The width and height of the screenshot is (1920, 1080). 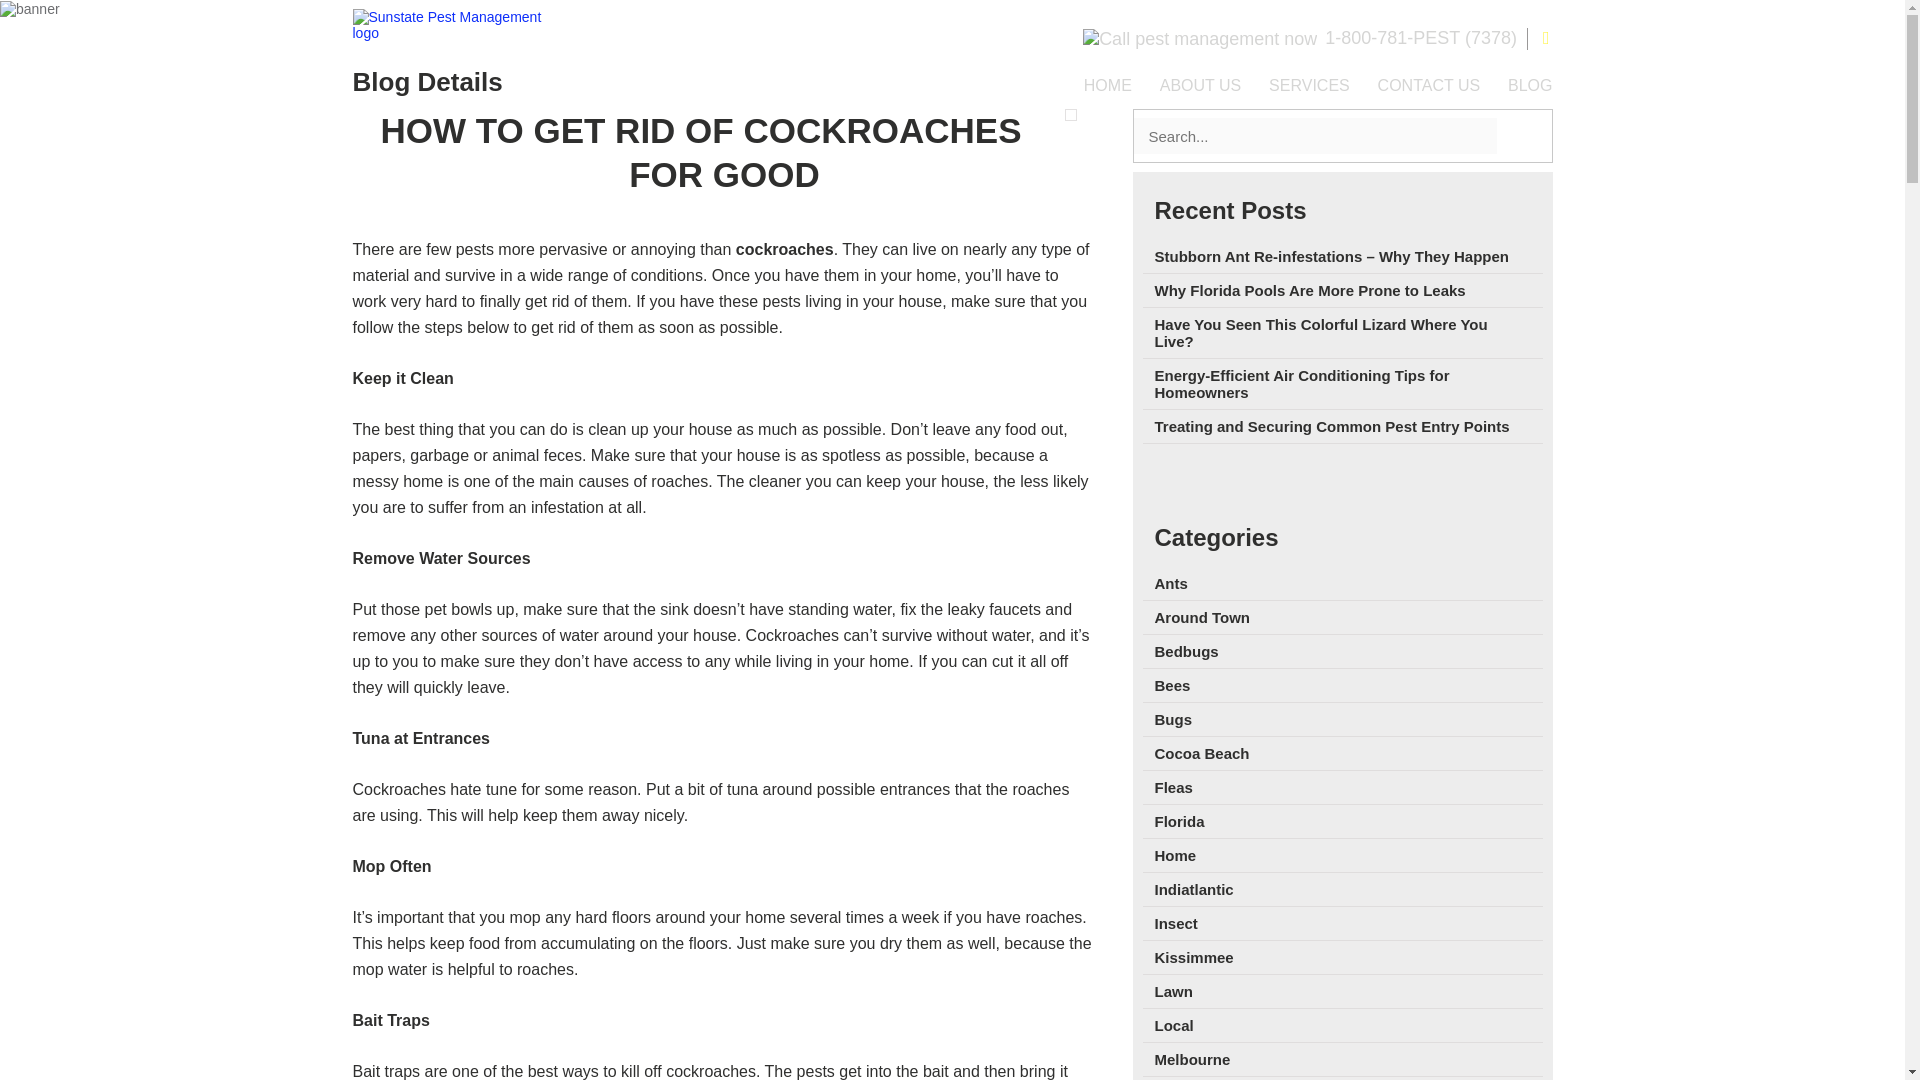 What do you see at coordinates (1429, 86) in the screenshot?
I see `CONTACT US` at bounding box center [1429, 86].